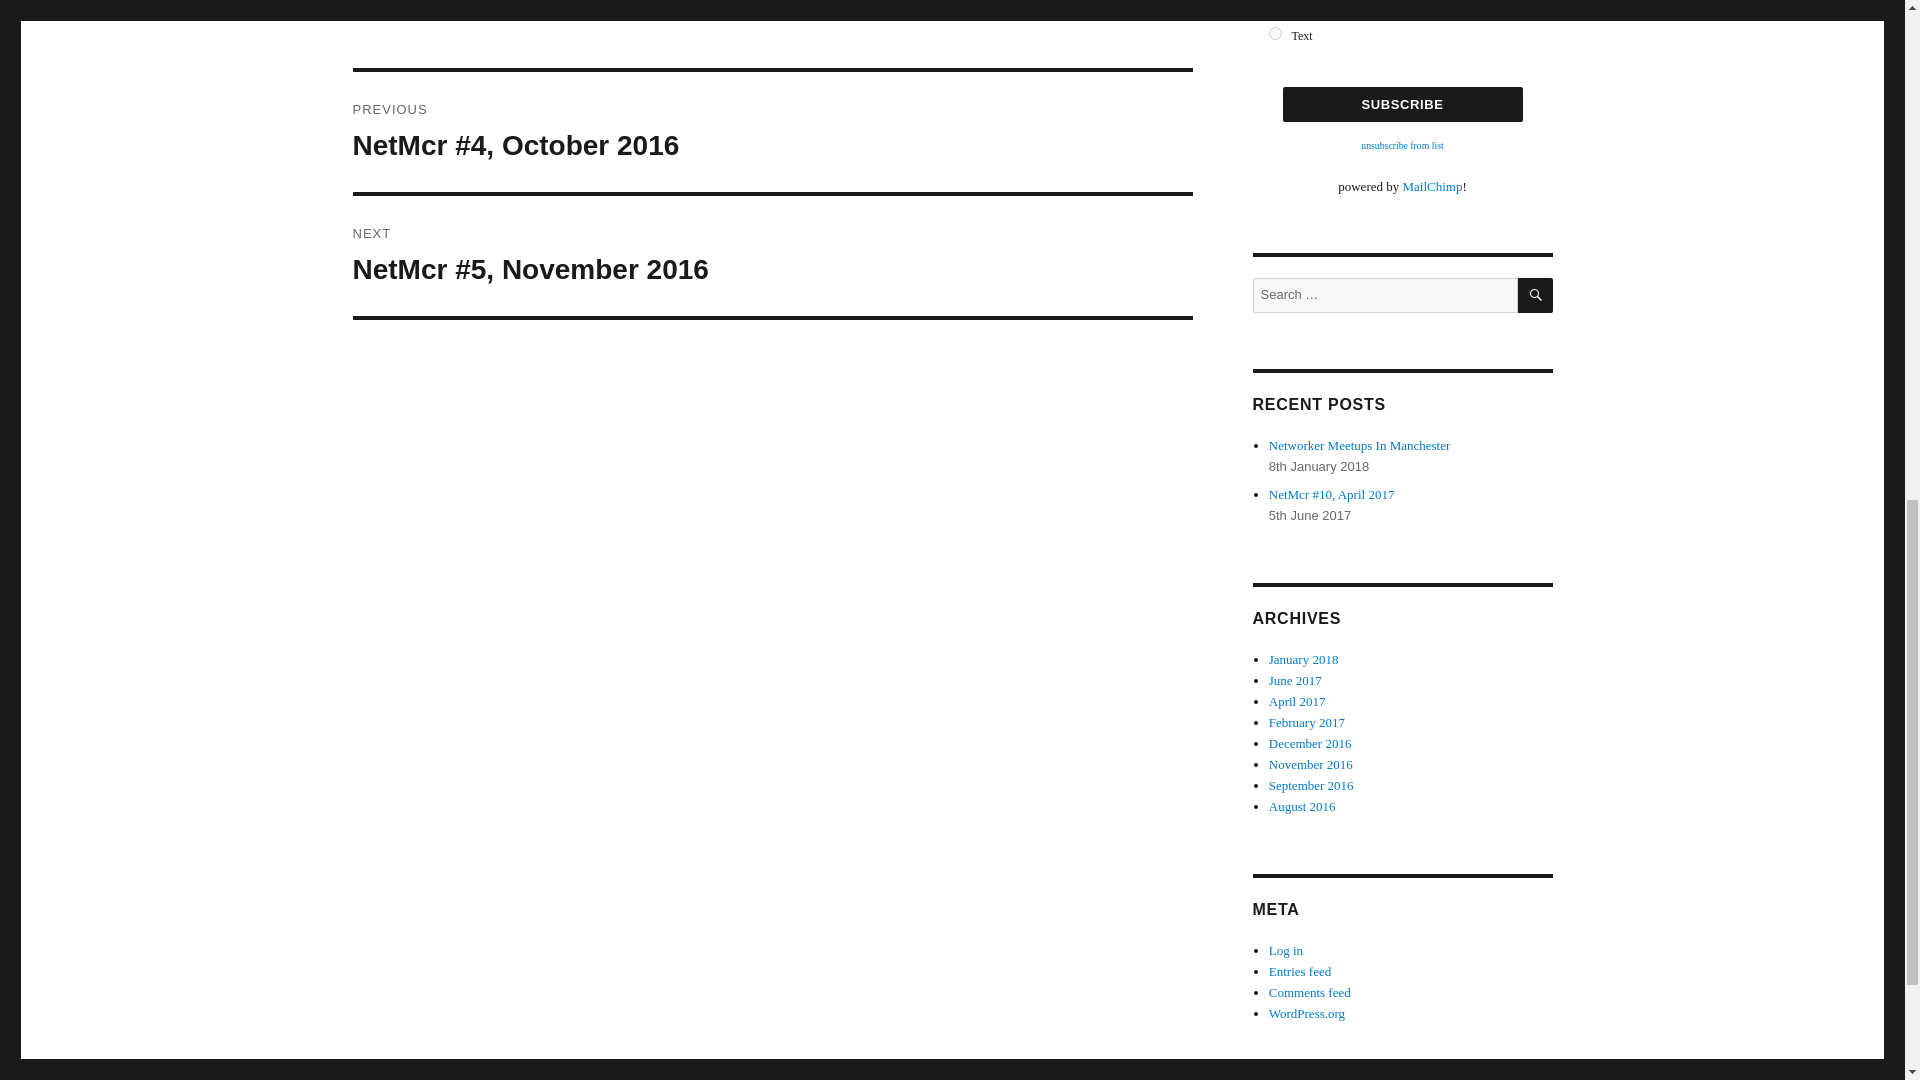 The image size is (1920, 1080). Describe the element at coordinates (1536, 295) in the screenshot. I see `SEARCH` at that location.